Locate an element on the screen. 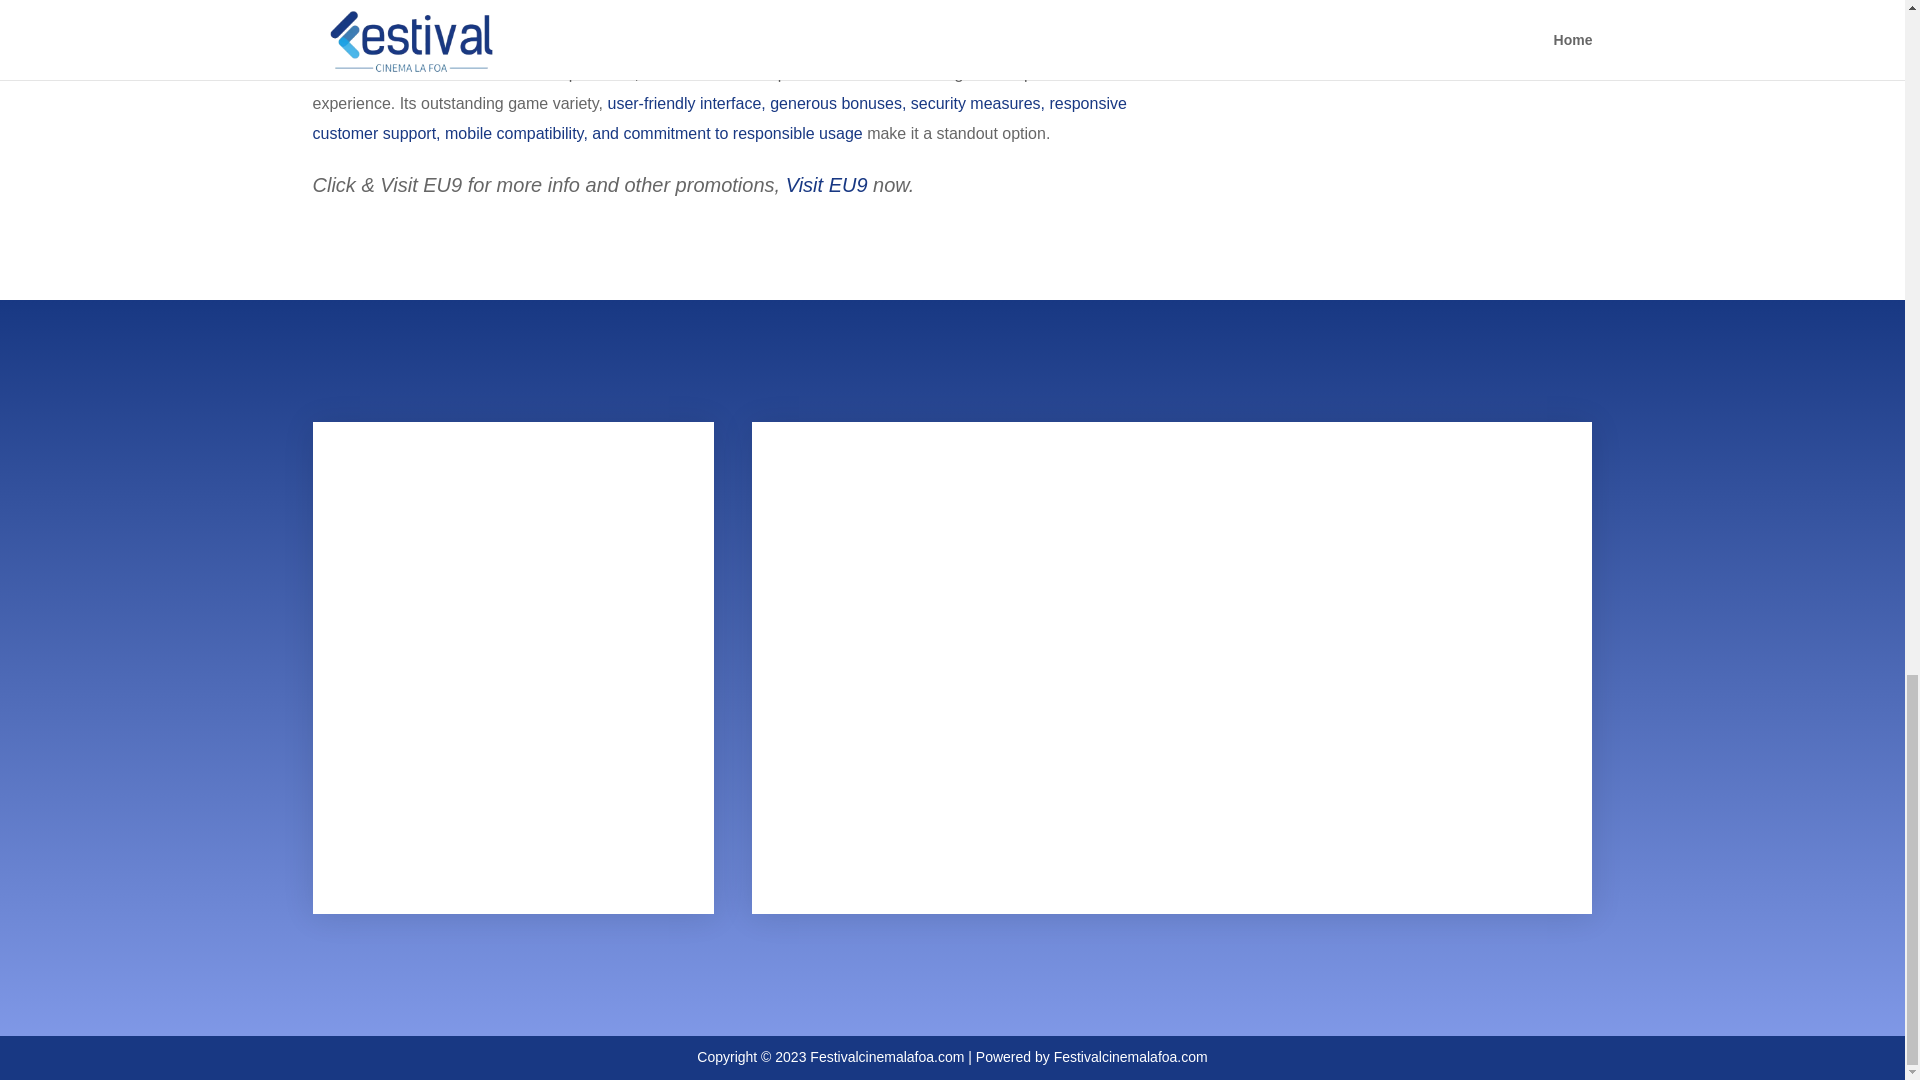 The width and height of the screenshot is (1920, 1080). Festivalcinemalafoa.com is located at coordinates (886, 1056).